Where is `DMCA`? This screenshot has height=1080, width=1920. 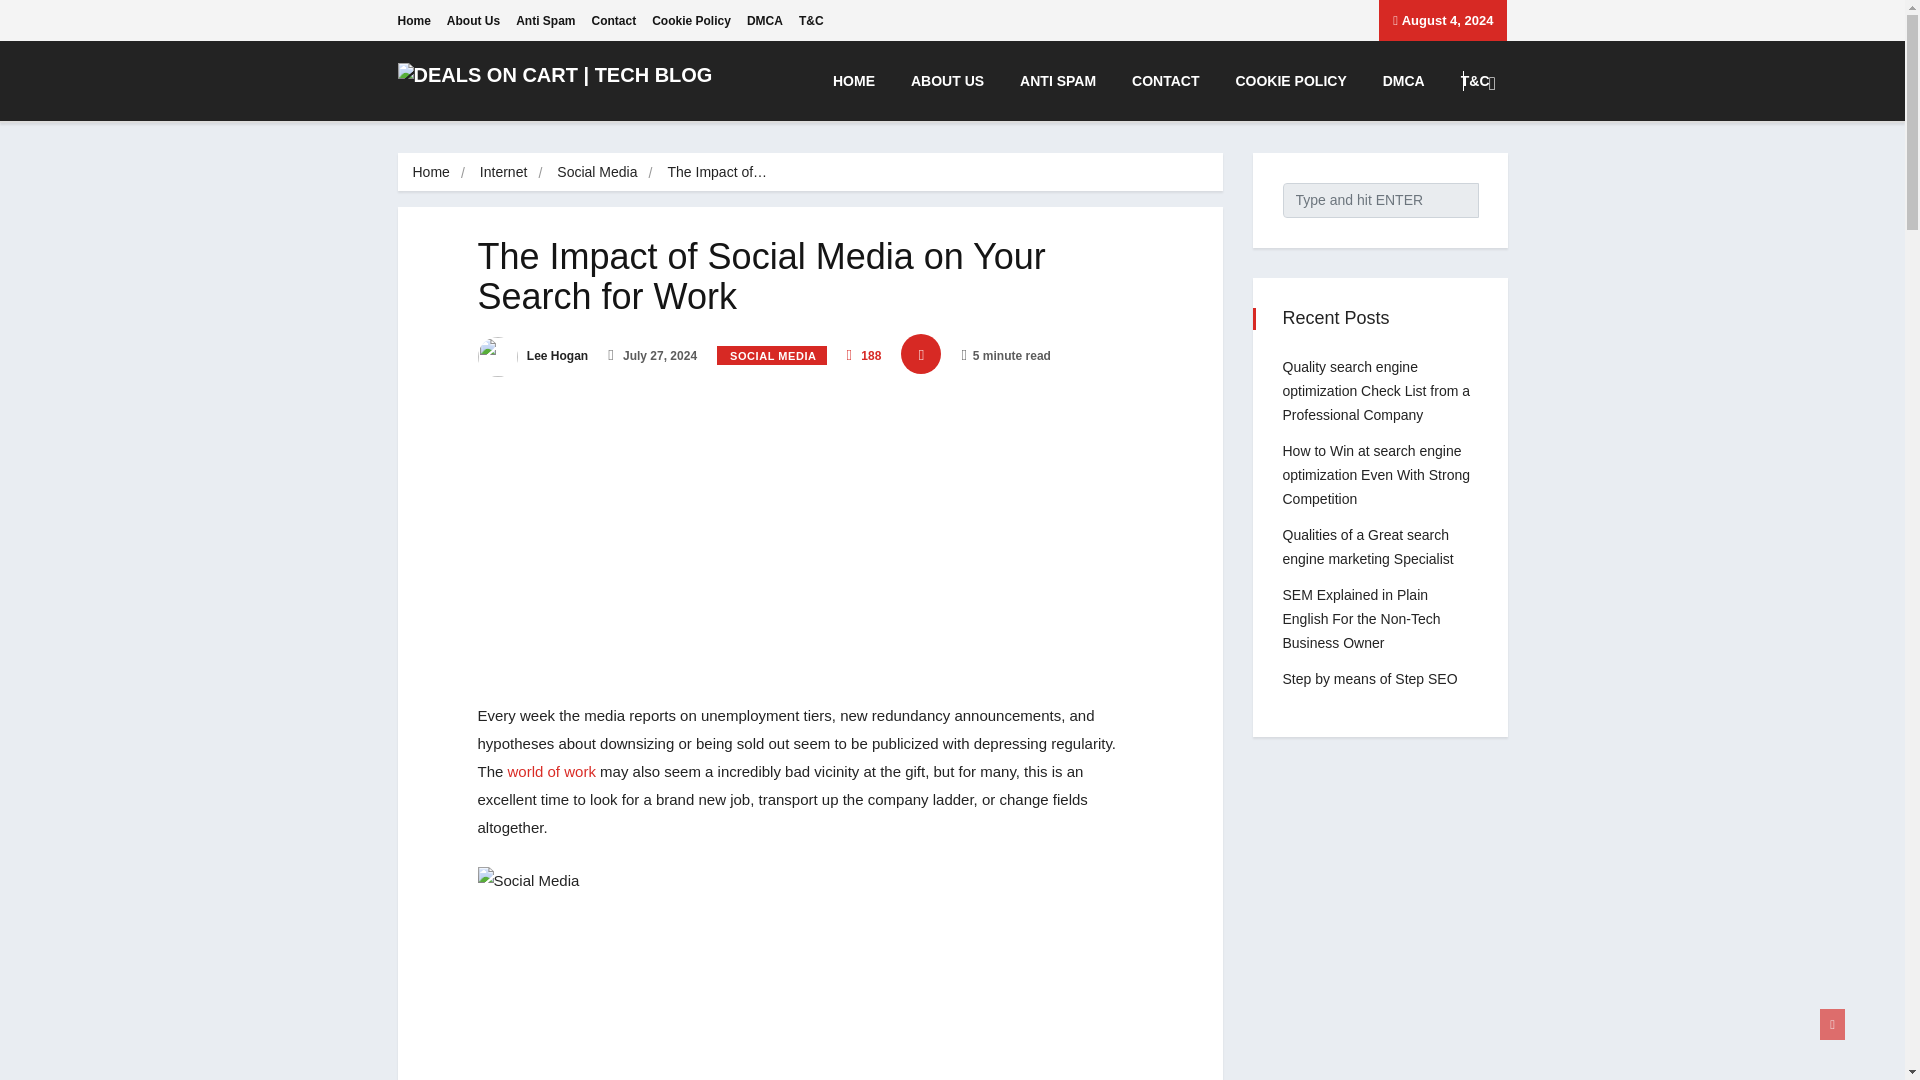 DMCA is located at coordinates (1404, 80).